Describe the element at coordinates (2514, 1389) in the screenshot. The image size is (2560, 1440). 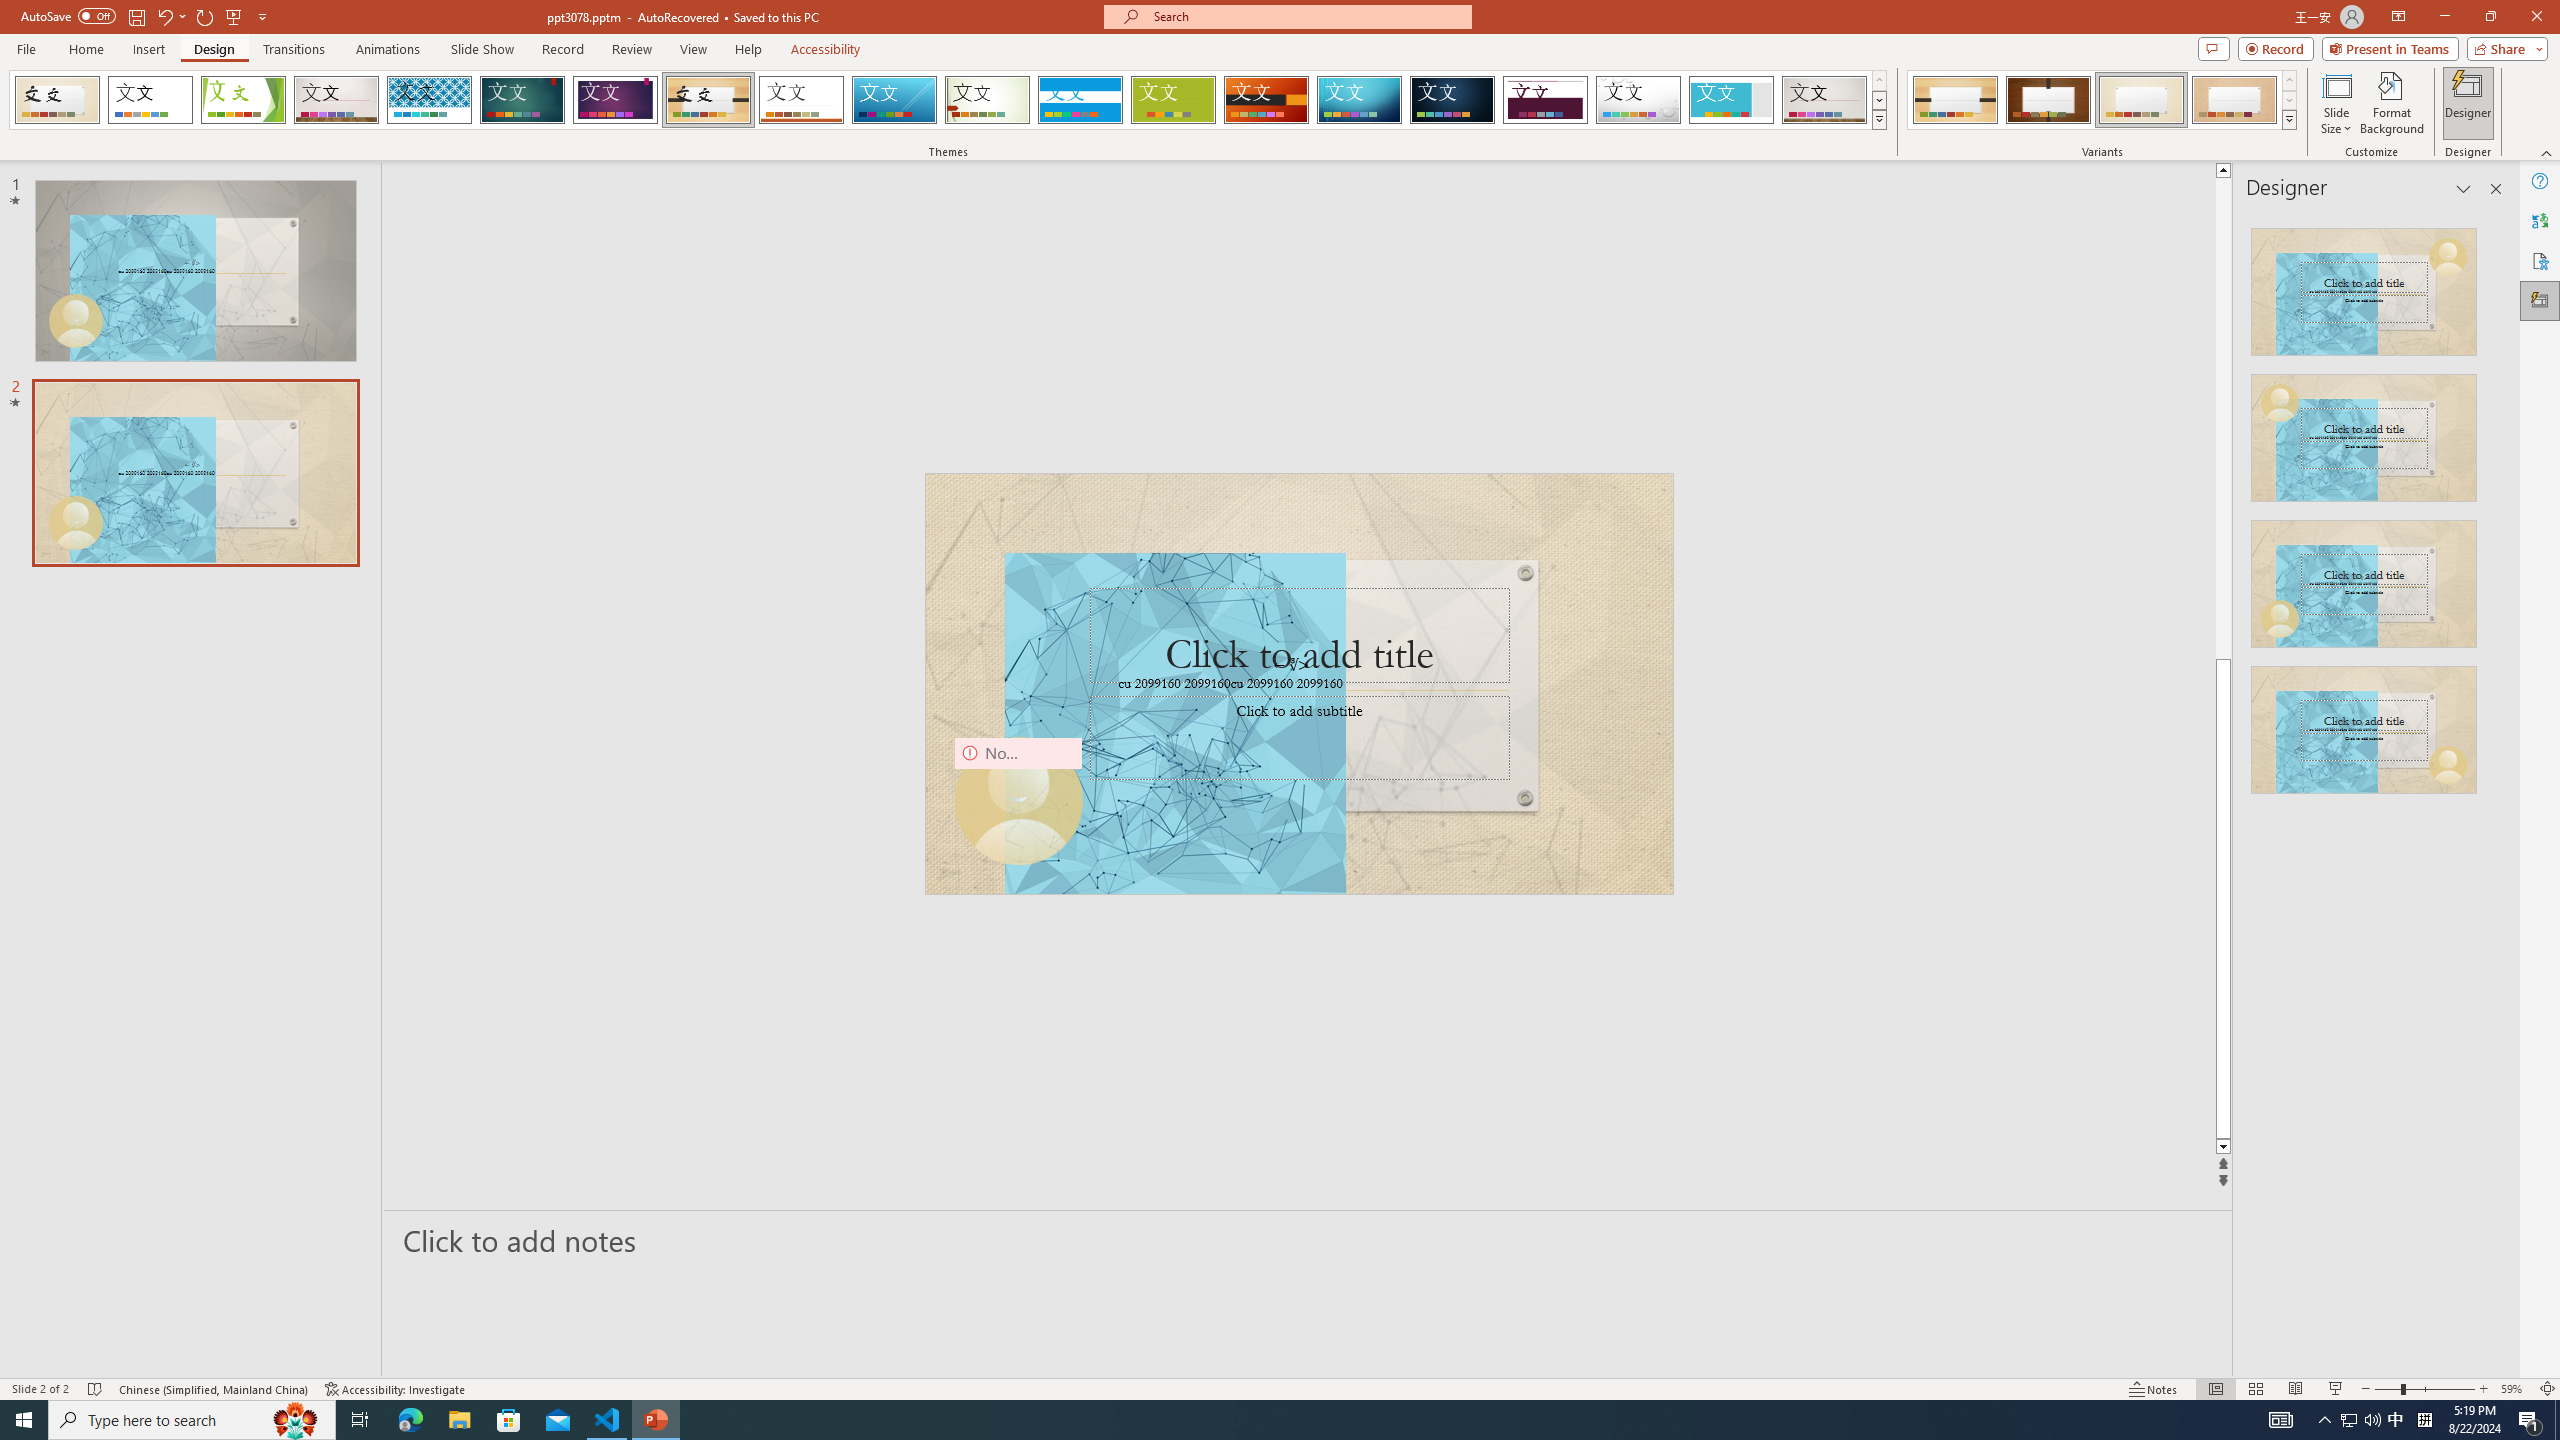
I see `Zoom 59%` at that location.